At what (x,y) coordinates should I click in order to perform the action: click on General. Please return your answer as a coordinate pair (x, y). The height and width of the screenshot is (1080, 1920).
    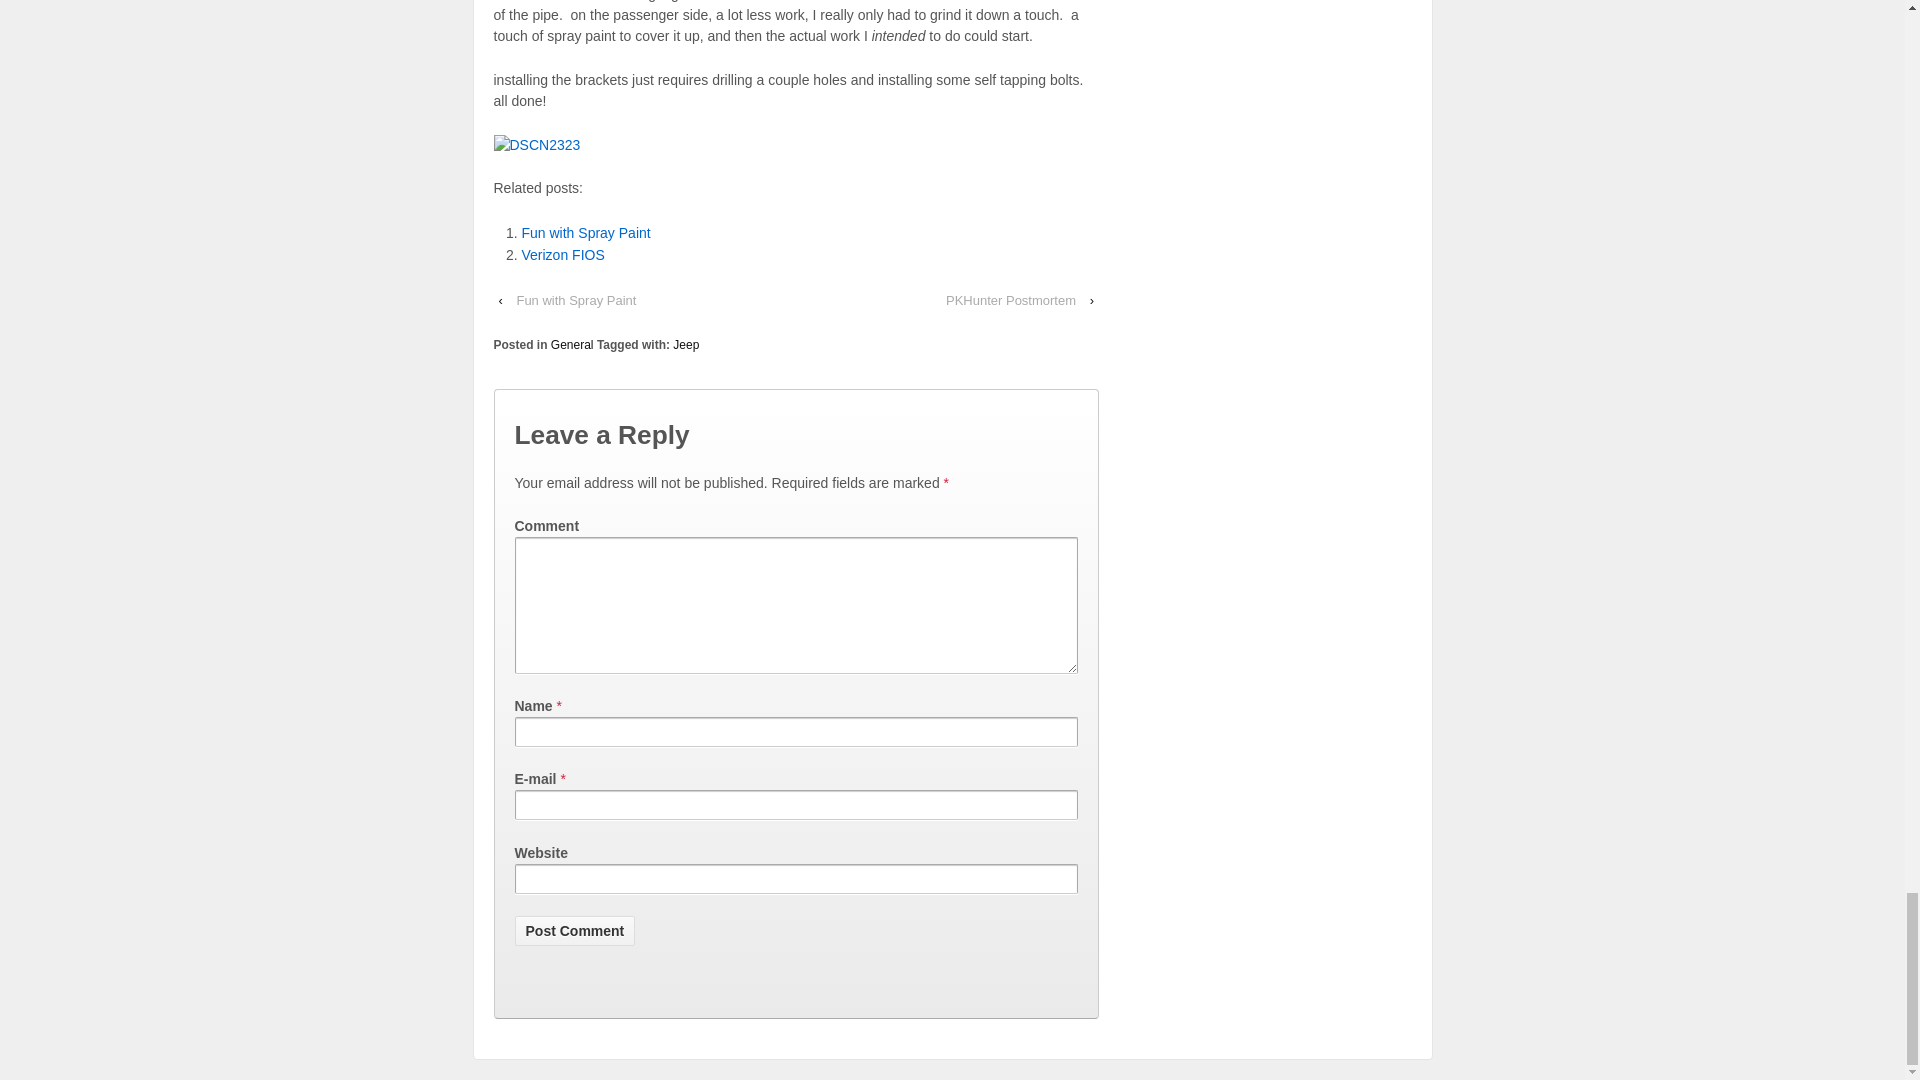
    Looking at the image, I should click on (572, 345).